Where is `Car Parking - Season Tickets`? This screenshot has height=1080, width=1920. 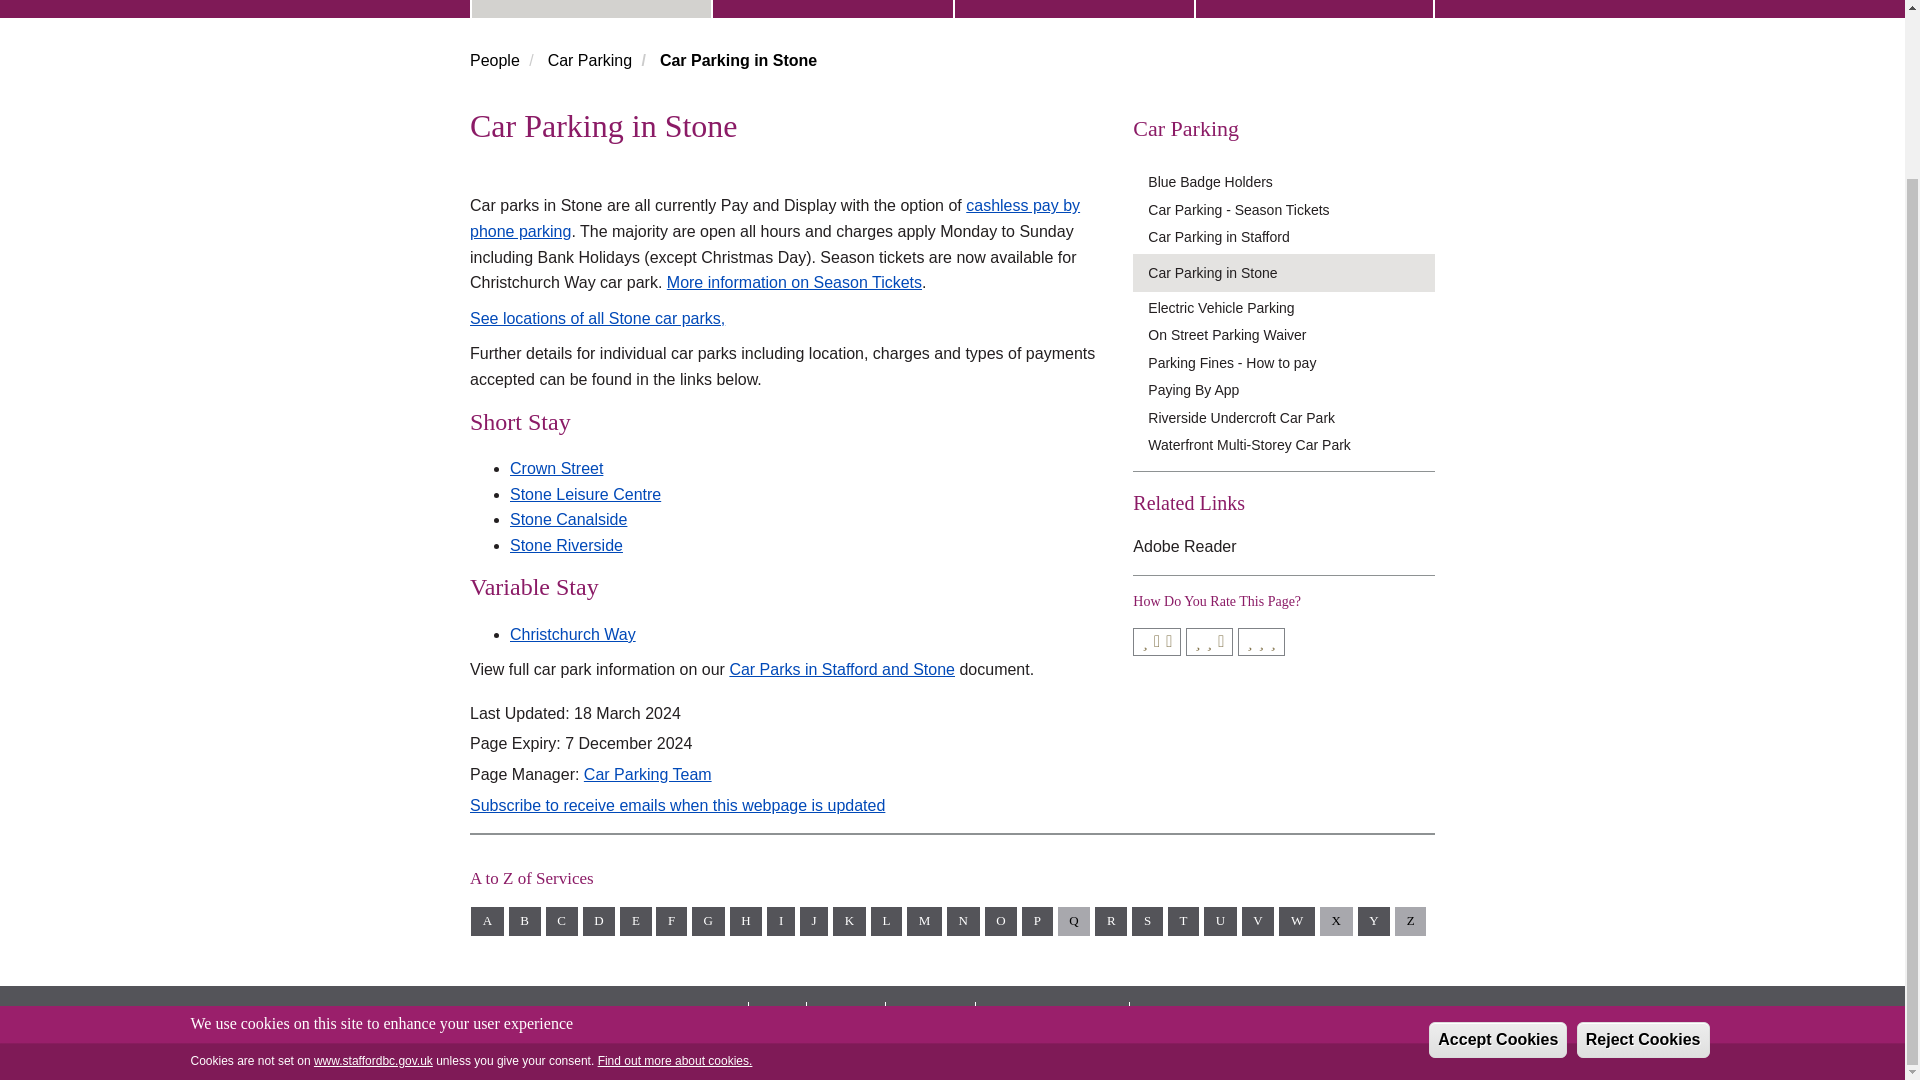 Car Parking - Season Tickets is located at coordinates (1291, 210).